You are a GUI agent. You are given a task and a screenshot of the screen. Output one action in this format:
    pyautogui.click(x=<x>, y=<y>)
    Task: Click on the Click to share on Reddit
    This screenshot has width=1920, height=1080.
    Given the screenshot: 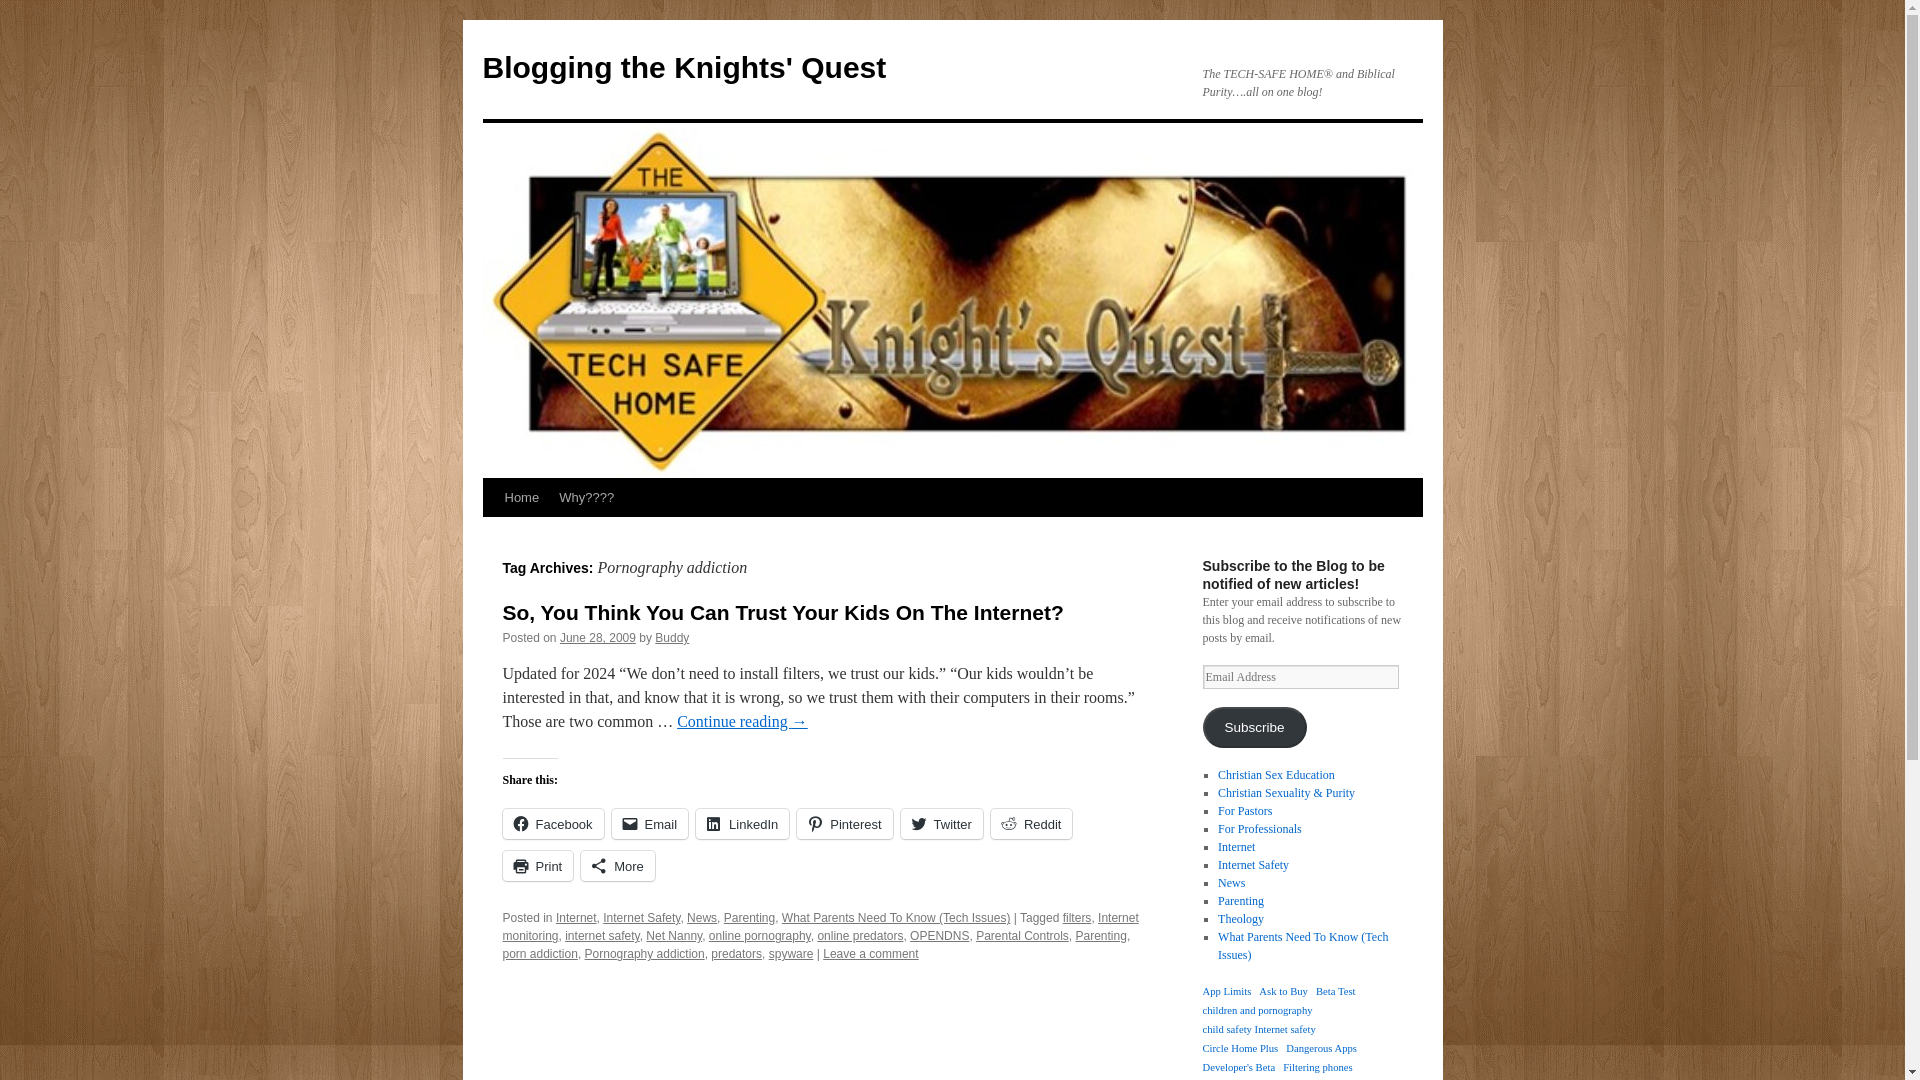 What is the action you would take?
    pyautogui.click(x=1032, y=824)
    